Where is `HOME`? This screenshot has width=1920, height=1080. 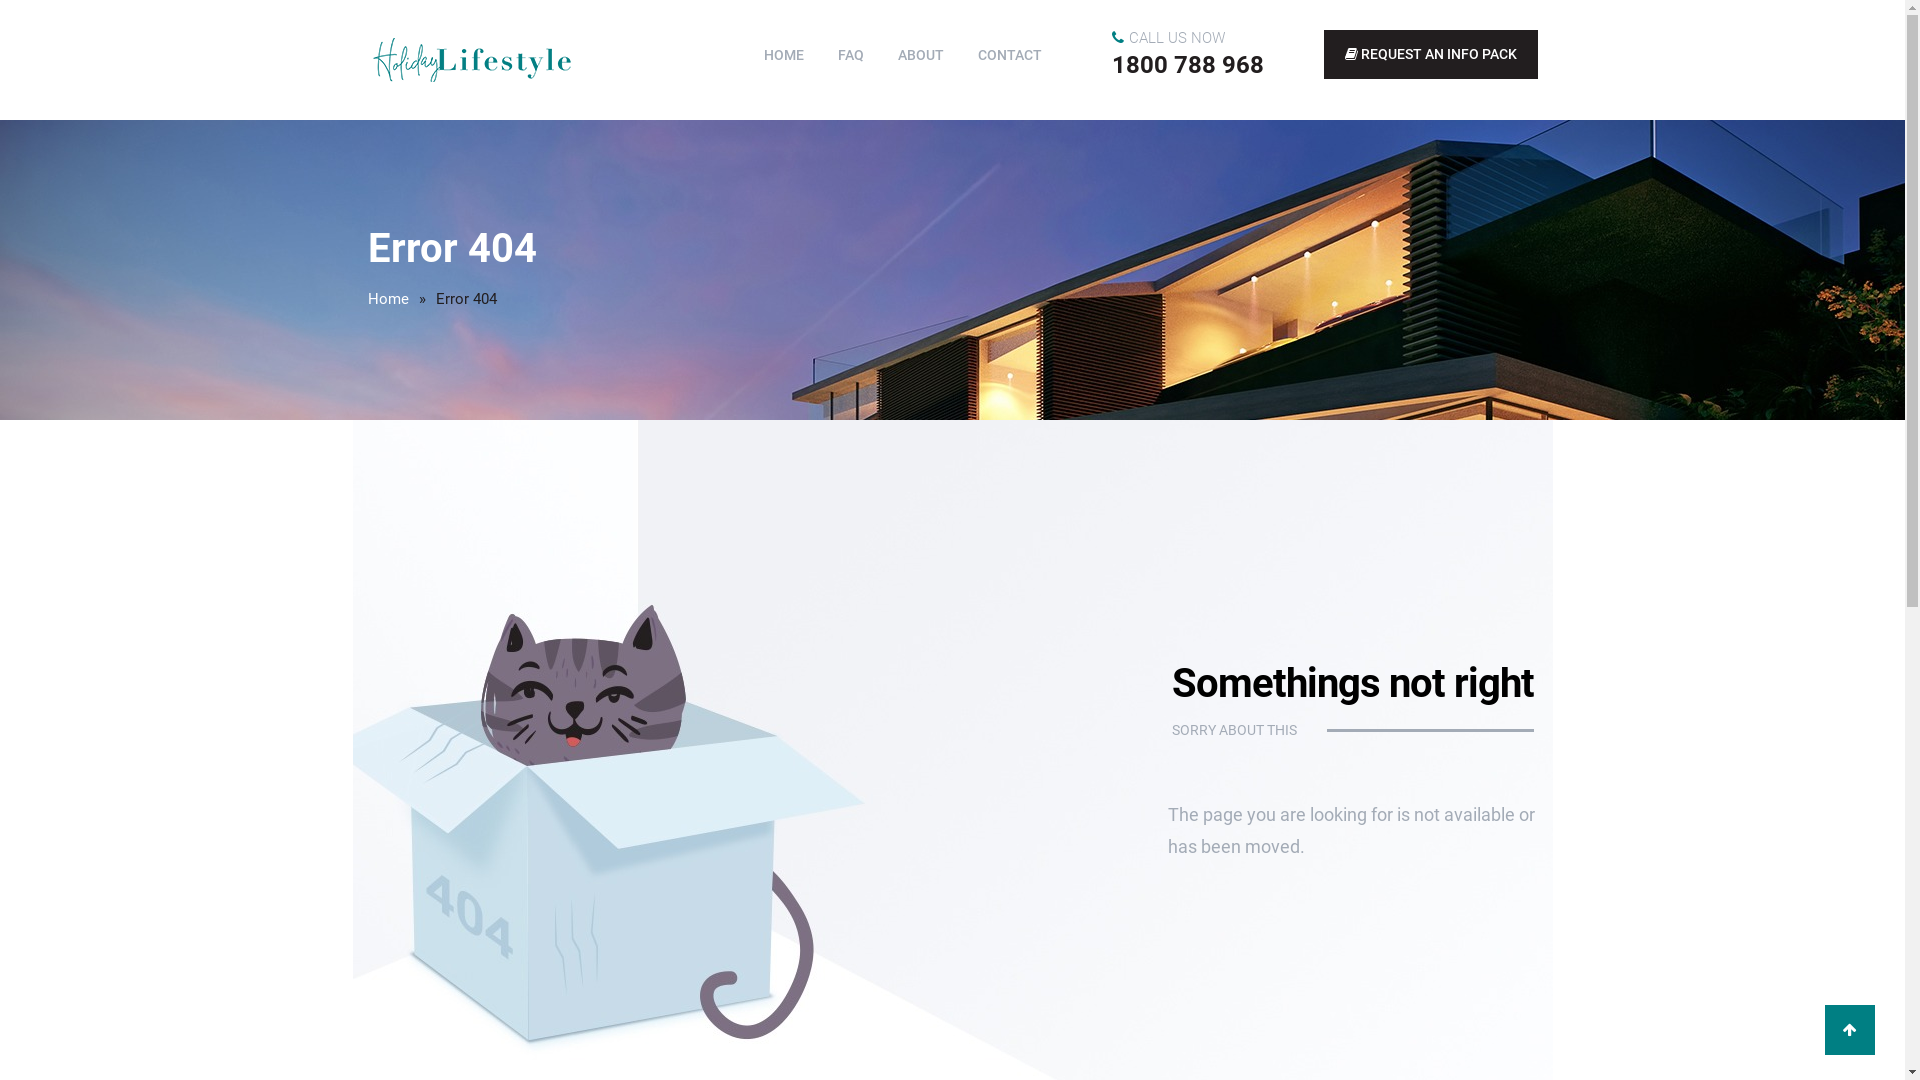 HOME is located at coordinates (784, 54).